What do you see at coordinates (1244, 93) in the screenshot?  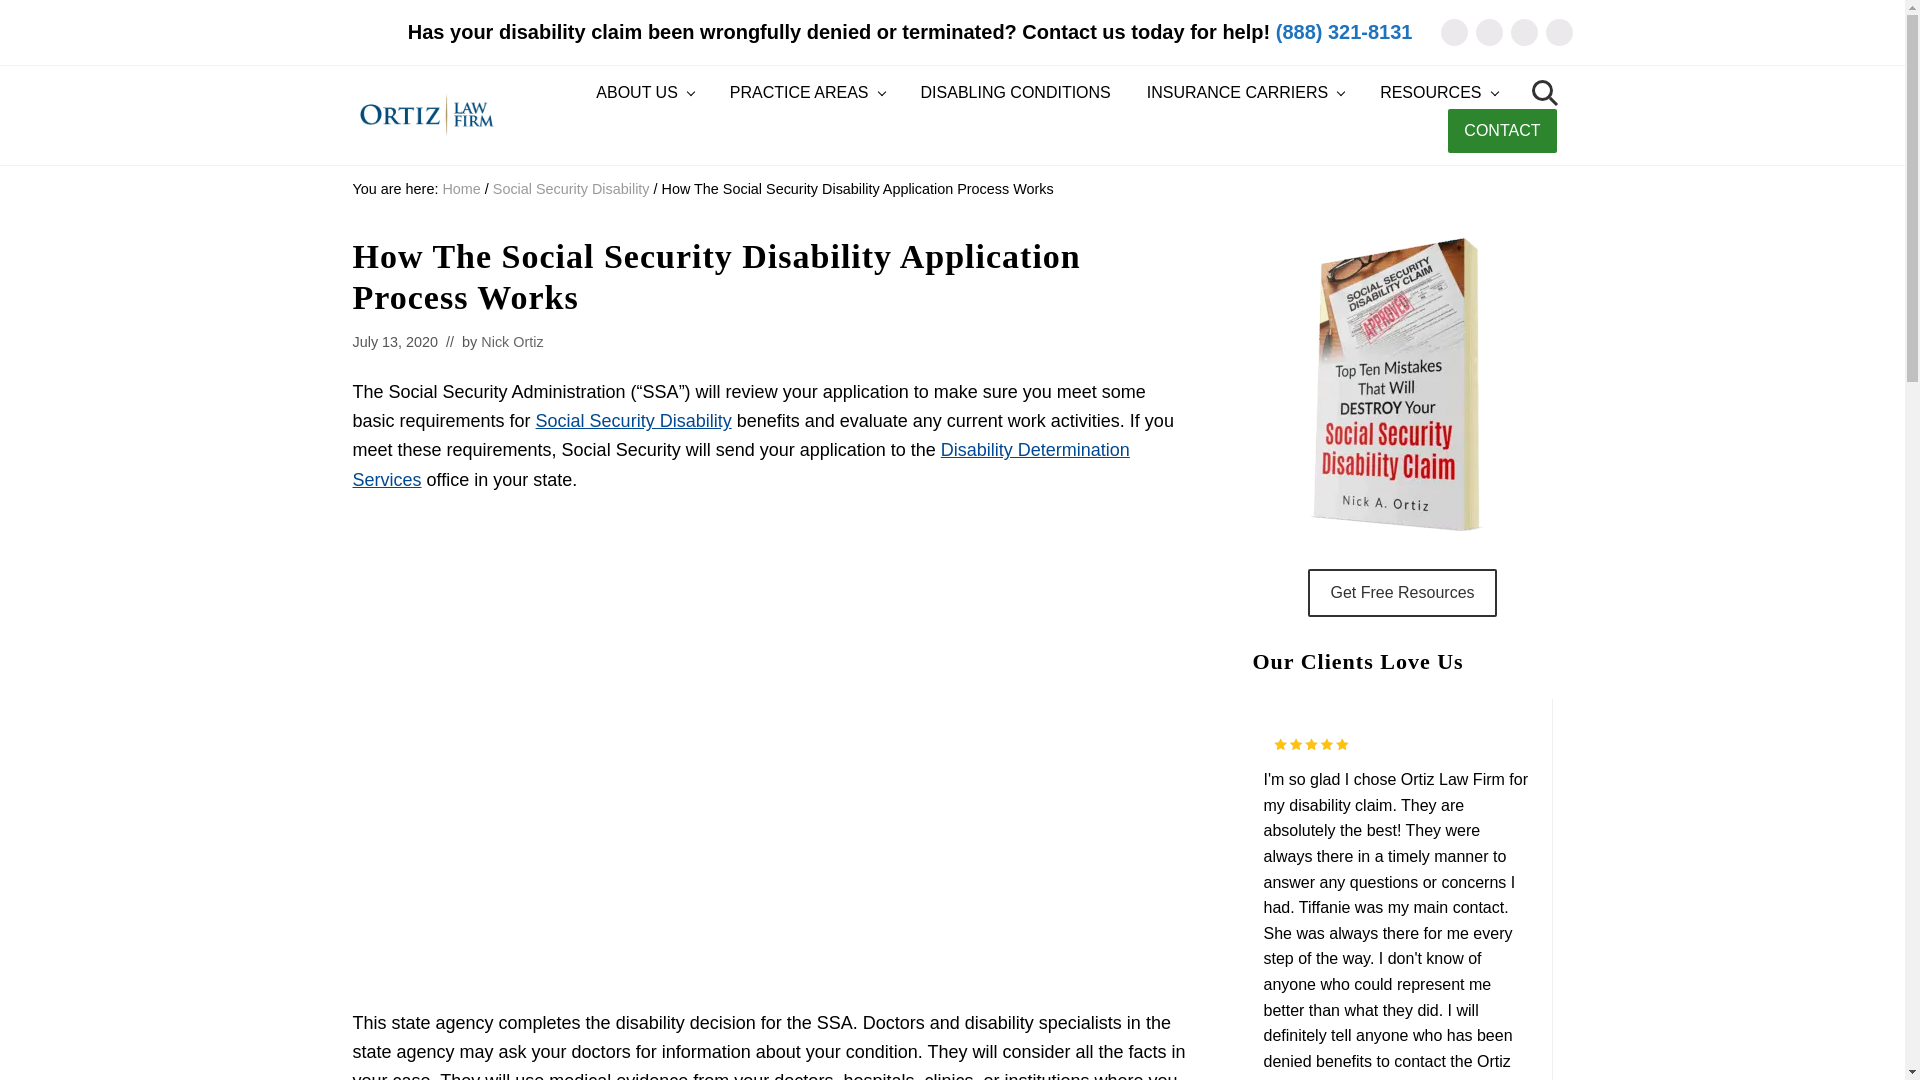 I see `INSURANCE CARRIERS` at bounding box center [1244, 93].